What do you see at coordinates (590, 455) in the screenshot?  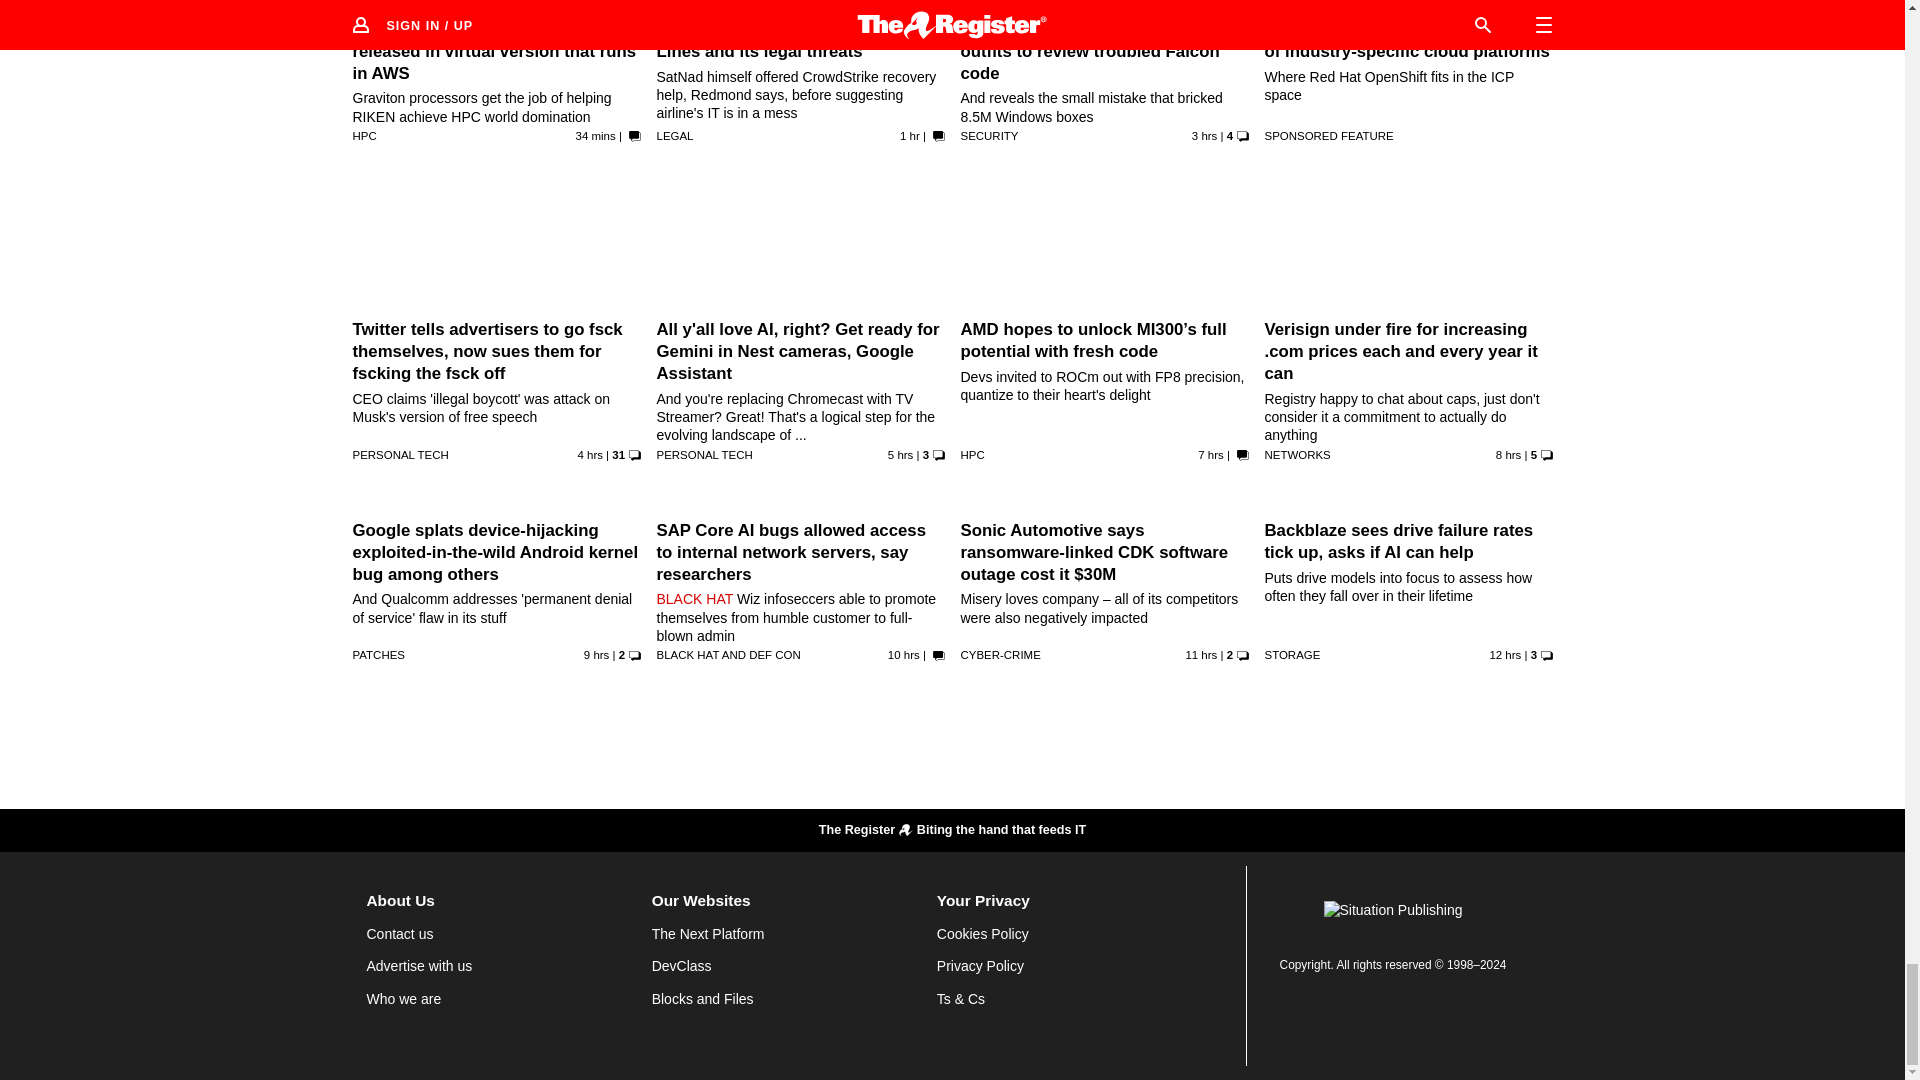 I see `6 Aug 2024 23:9` at bounding box center [590, 455].